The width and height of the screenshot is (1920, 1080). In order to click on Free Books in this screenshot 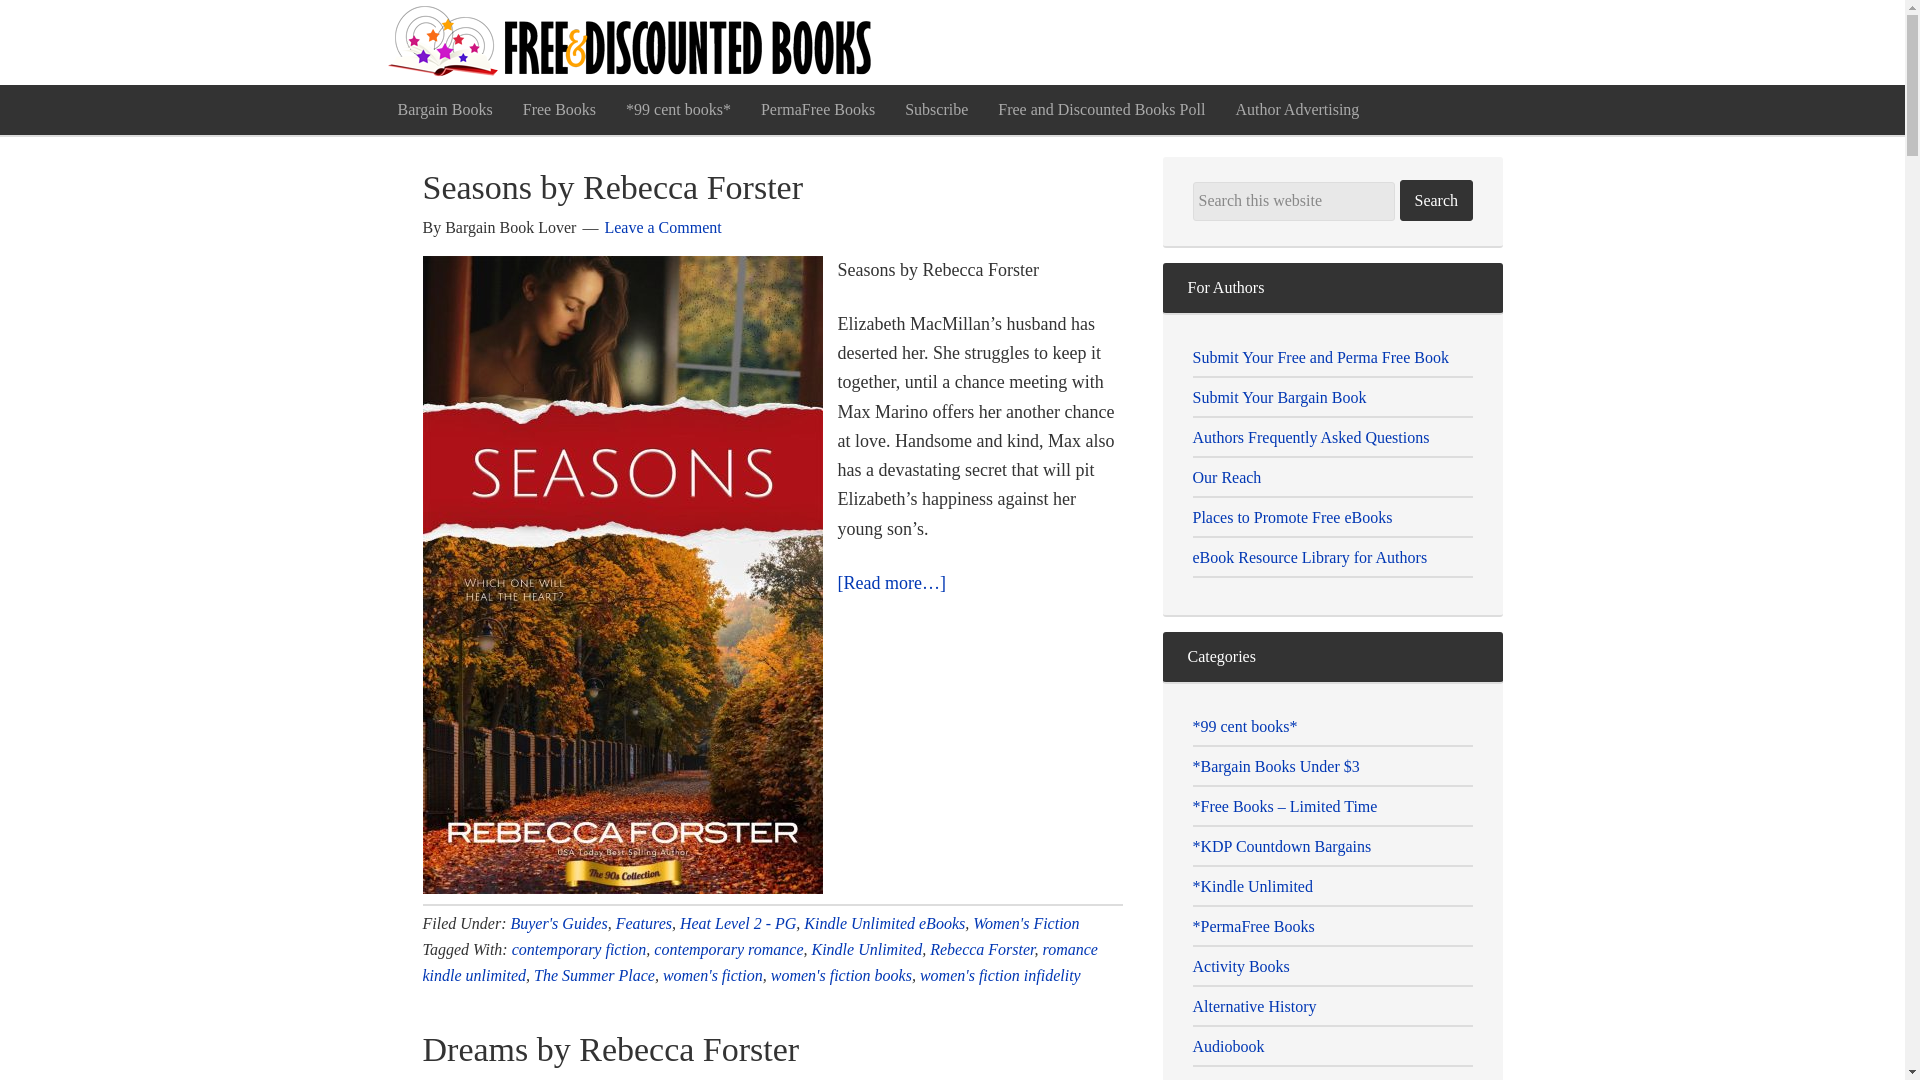, I will do `click(559, 110)`.